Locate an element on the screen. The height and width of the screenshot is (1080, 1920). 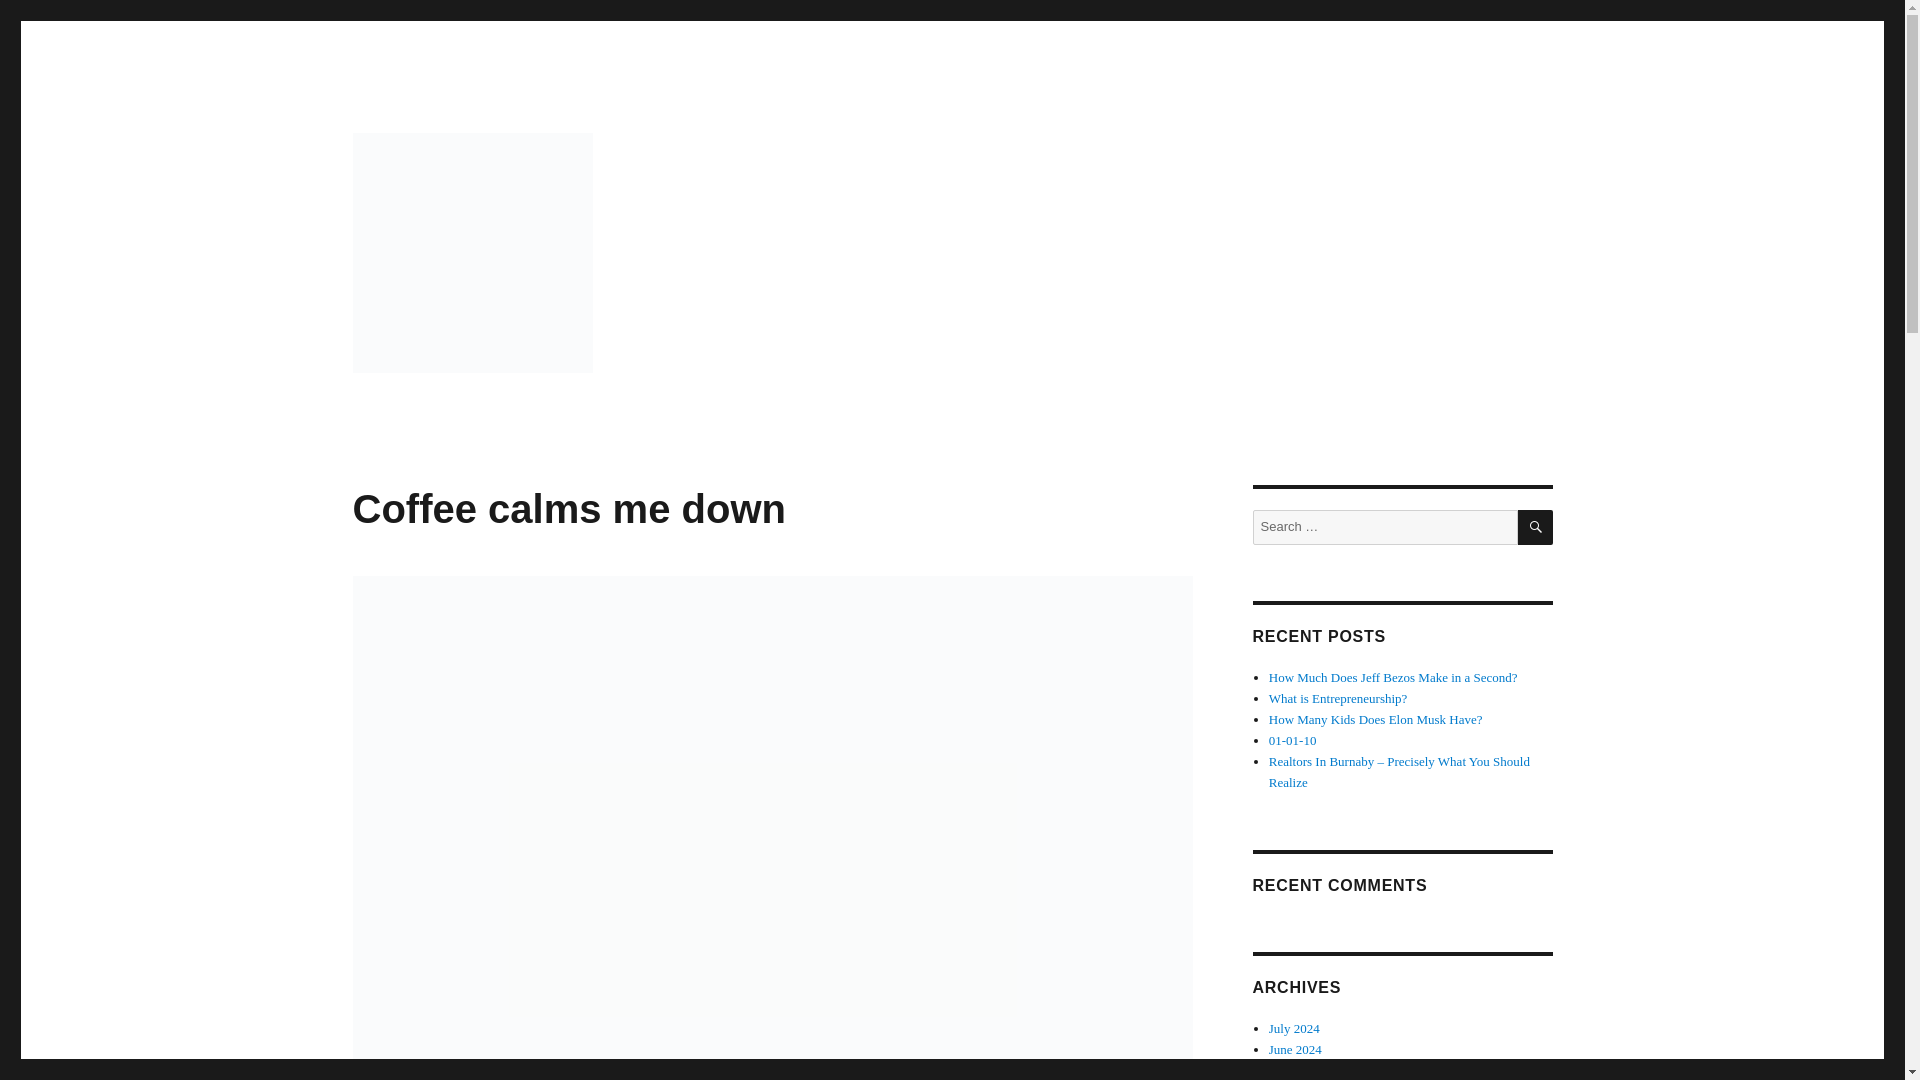
July 2024 is located at coordinates (1294, 1028).